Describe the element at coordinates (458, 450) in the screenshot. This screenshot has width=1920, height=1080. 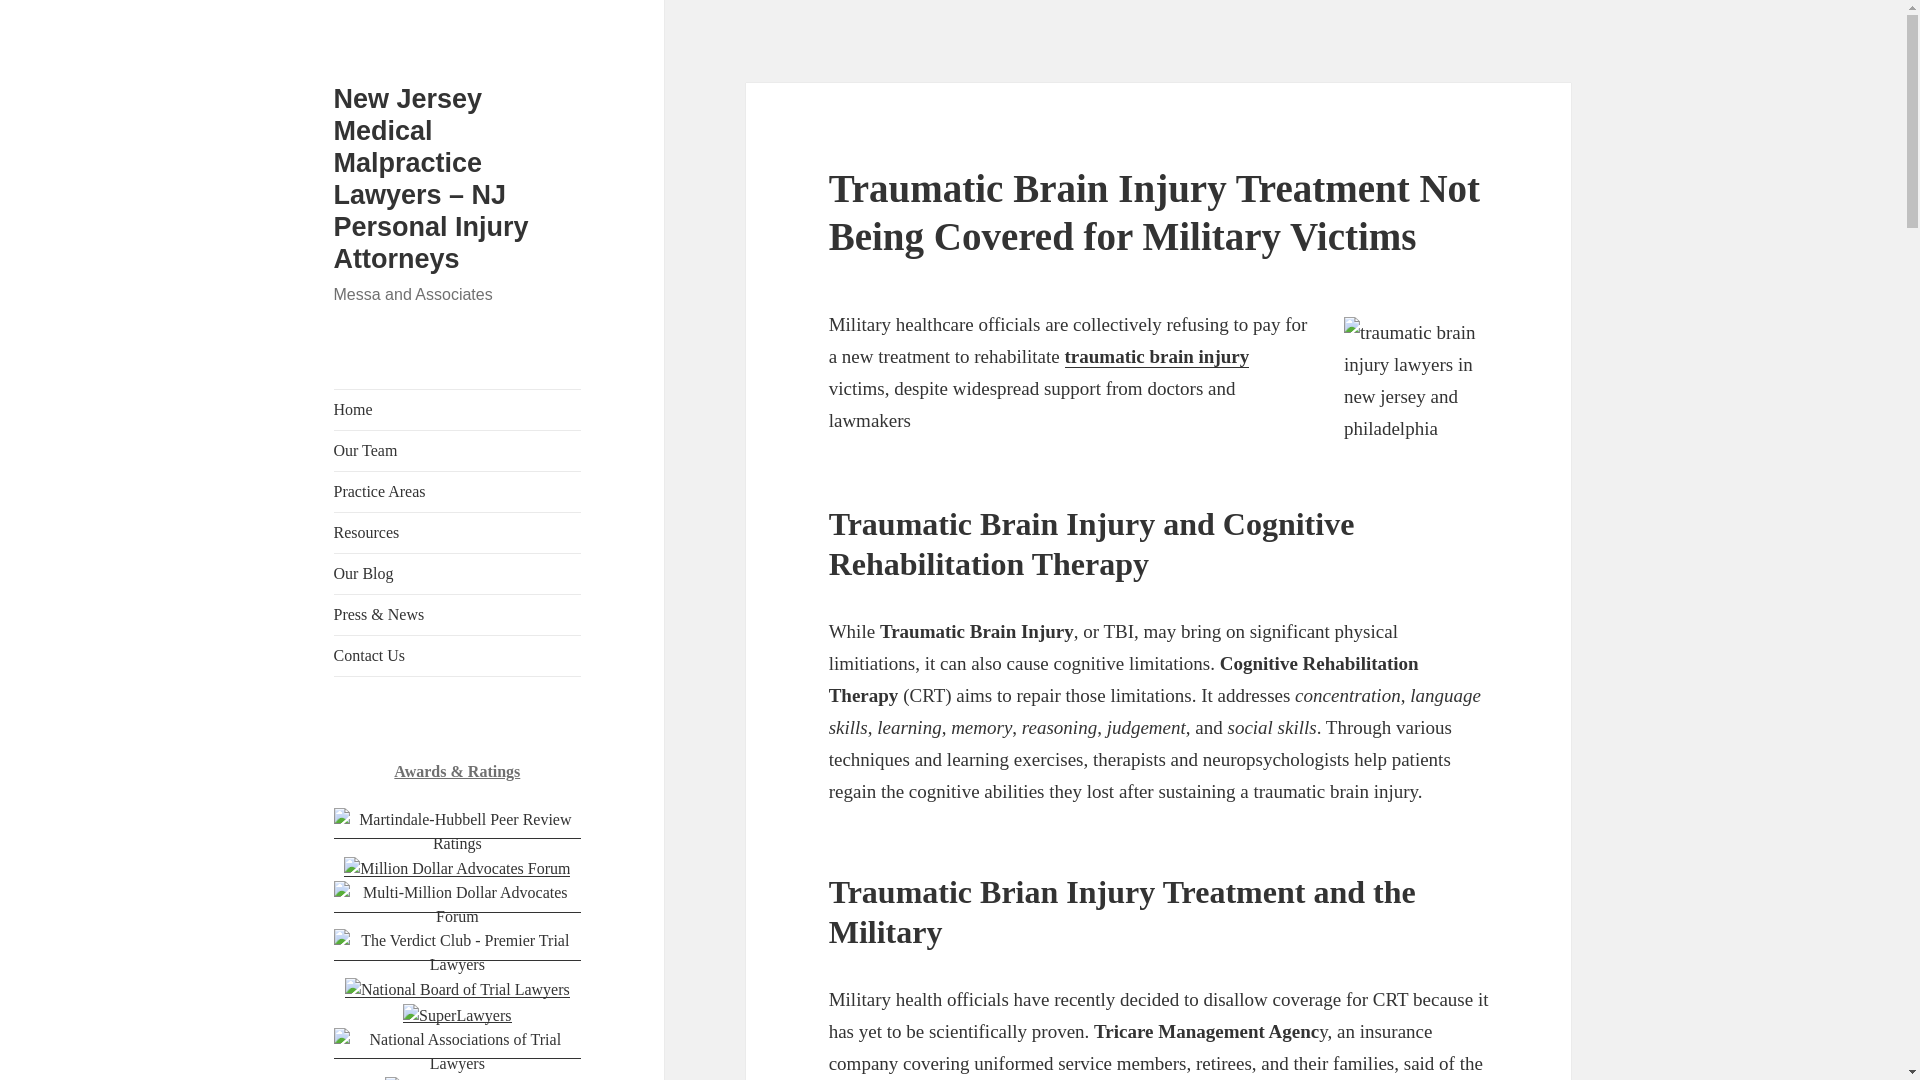
I see `Our Team` at that location.